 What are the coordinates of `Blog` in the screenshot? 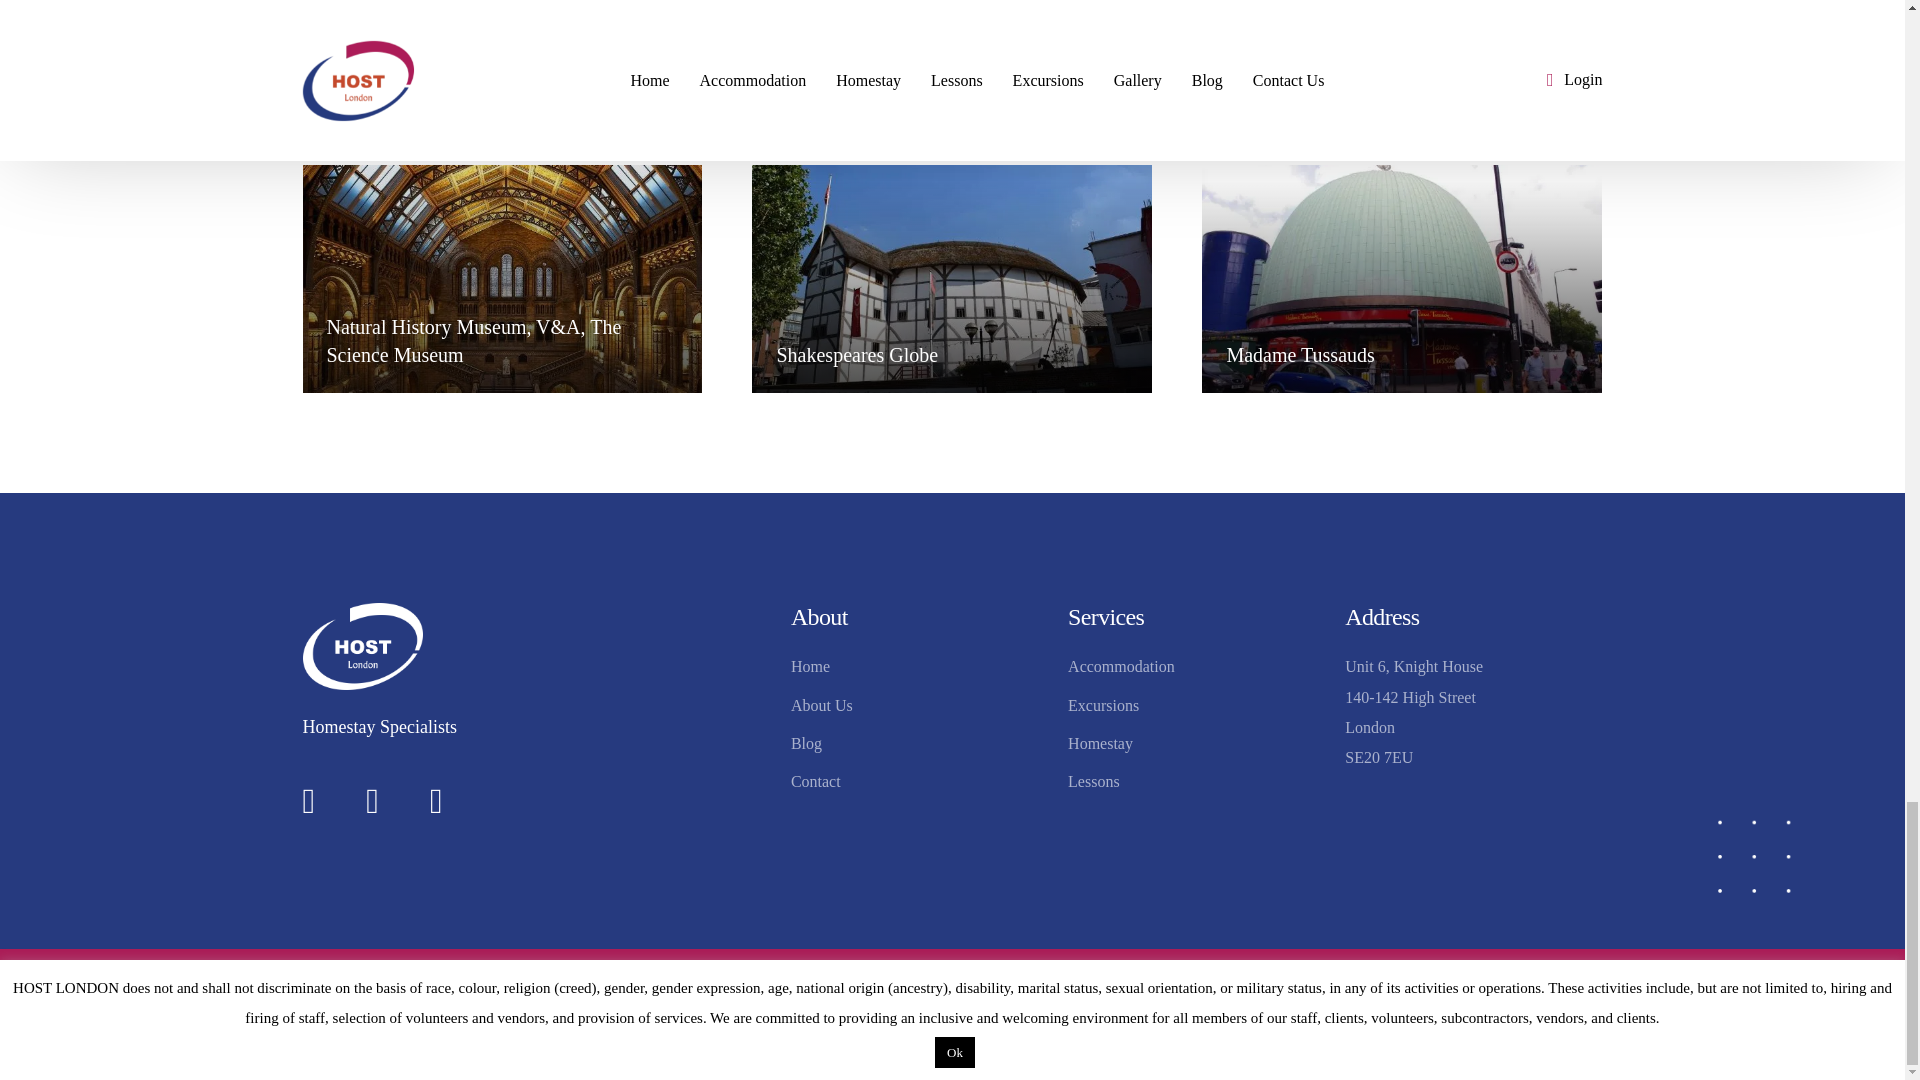 It's located at (920, 744).